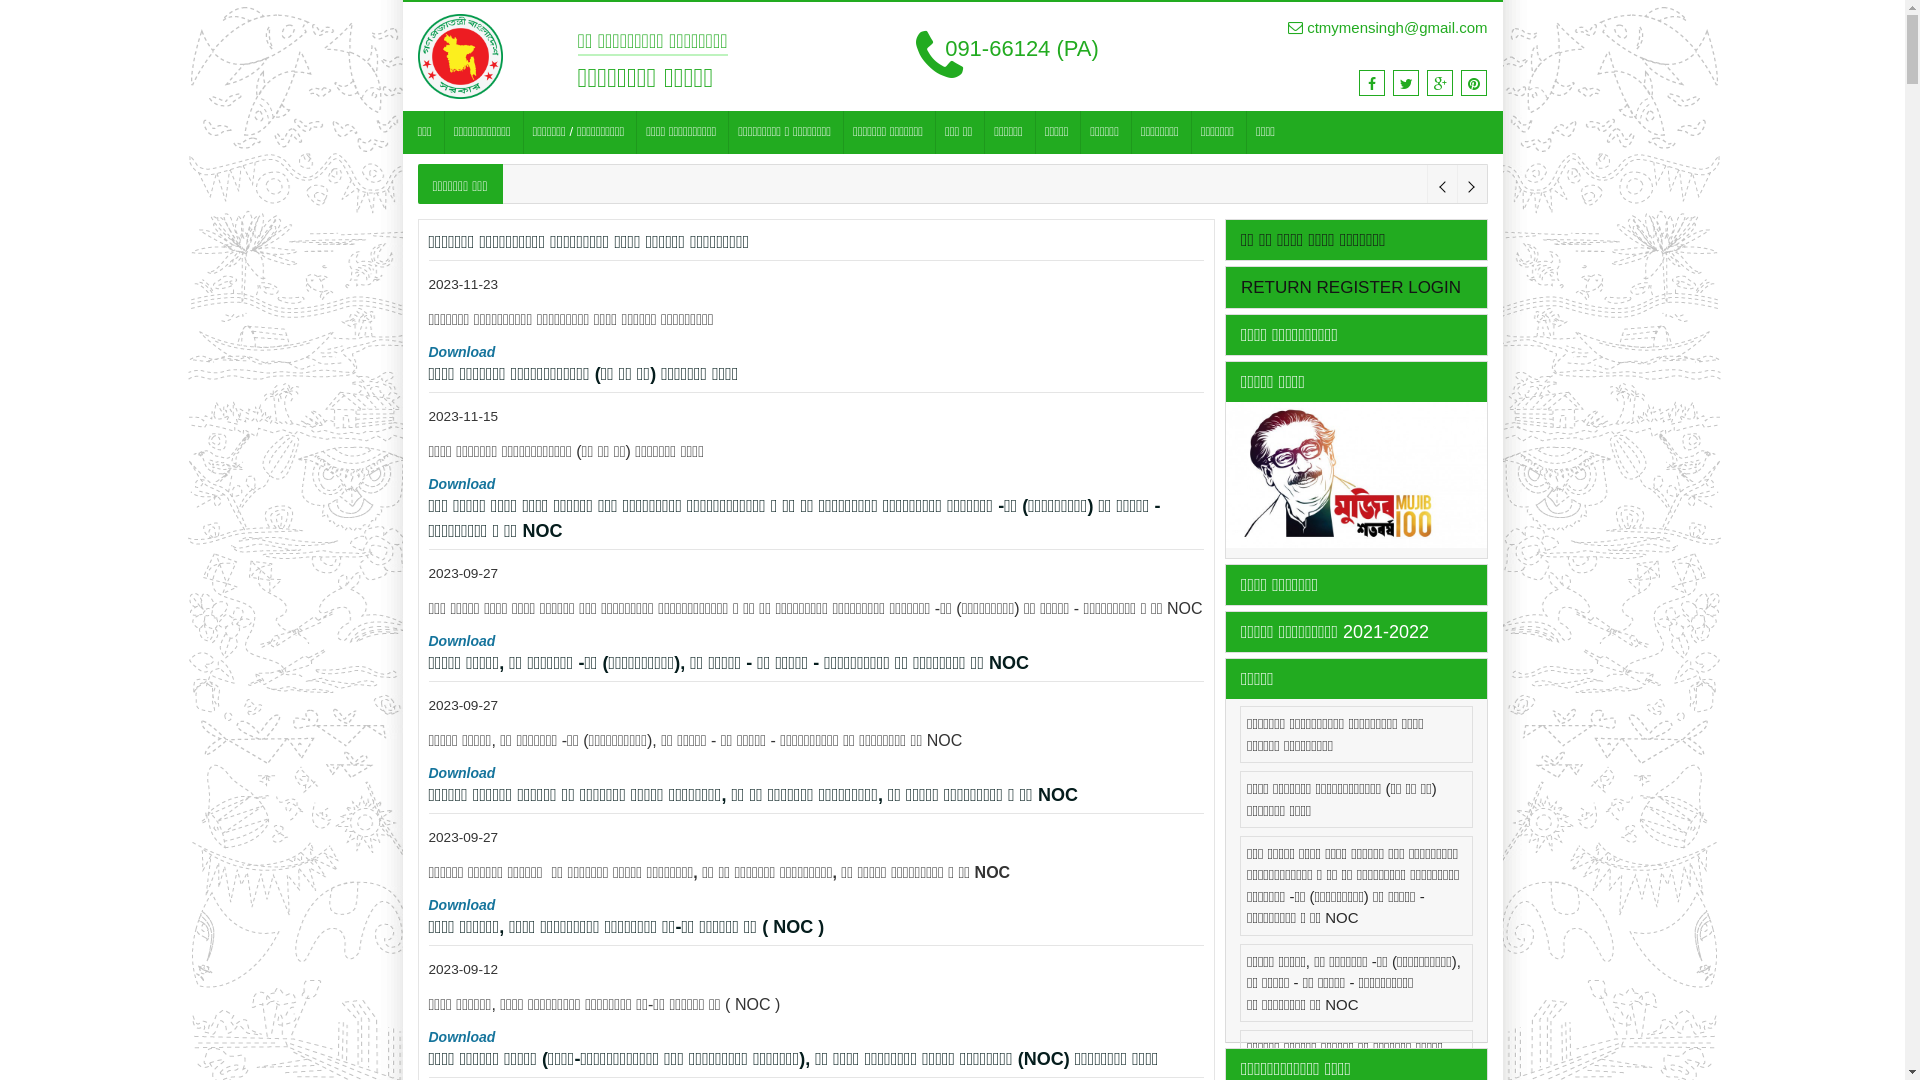  I want to click on Download, so click(462, 641).